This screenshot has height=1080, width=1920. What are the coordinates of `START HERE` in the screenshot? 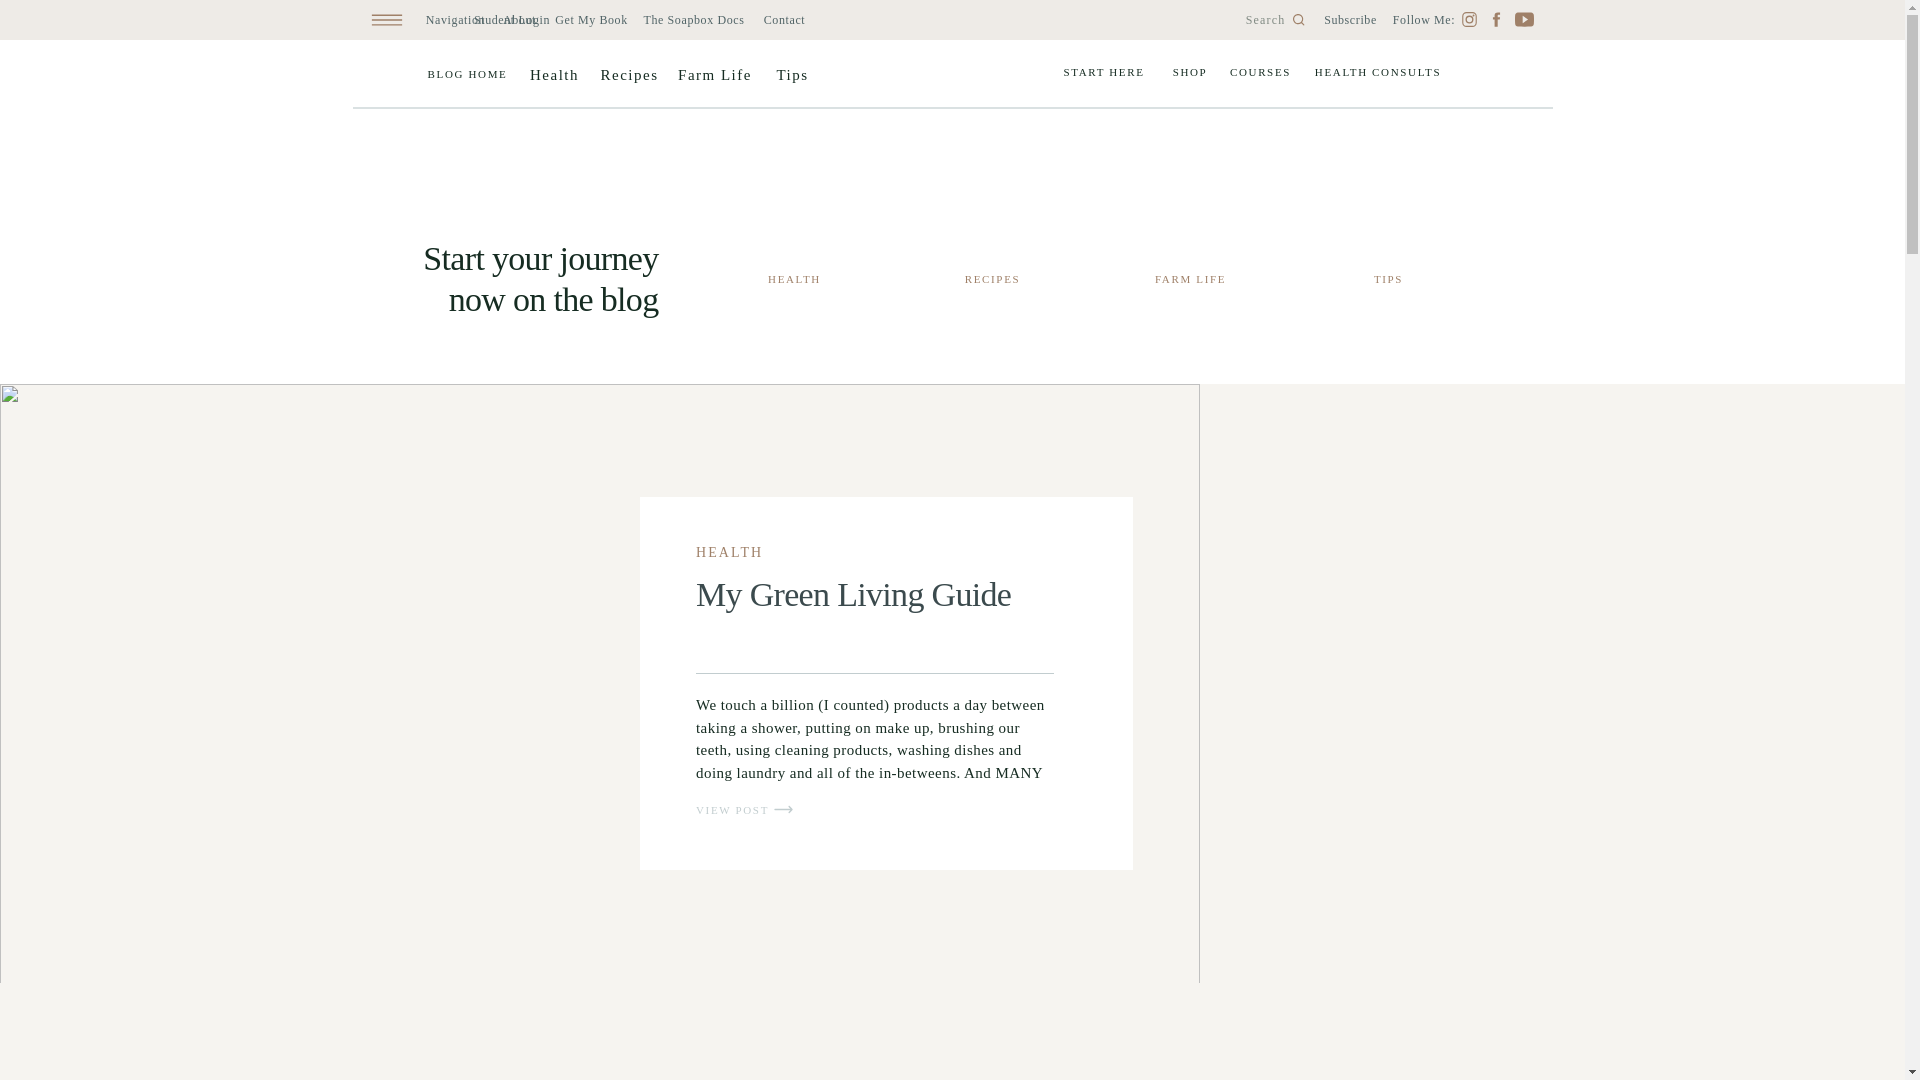 It's located at (1104, 71).